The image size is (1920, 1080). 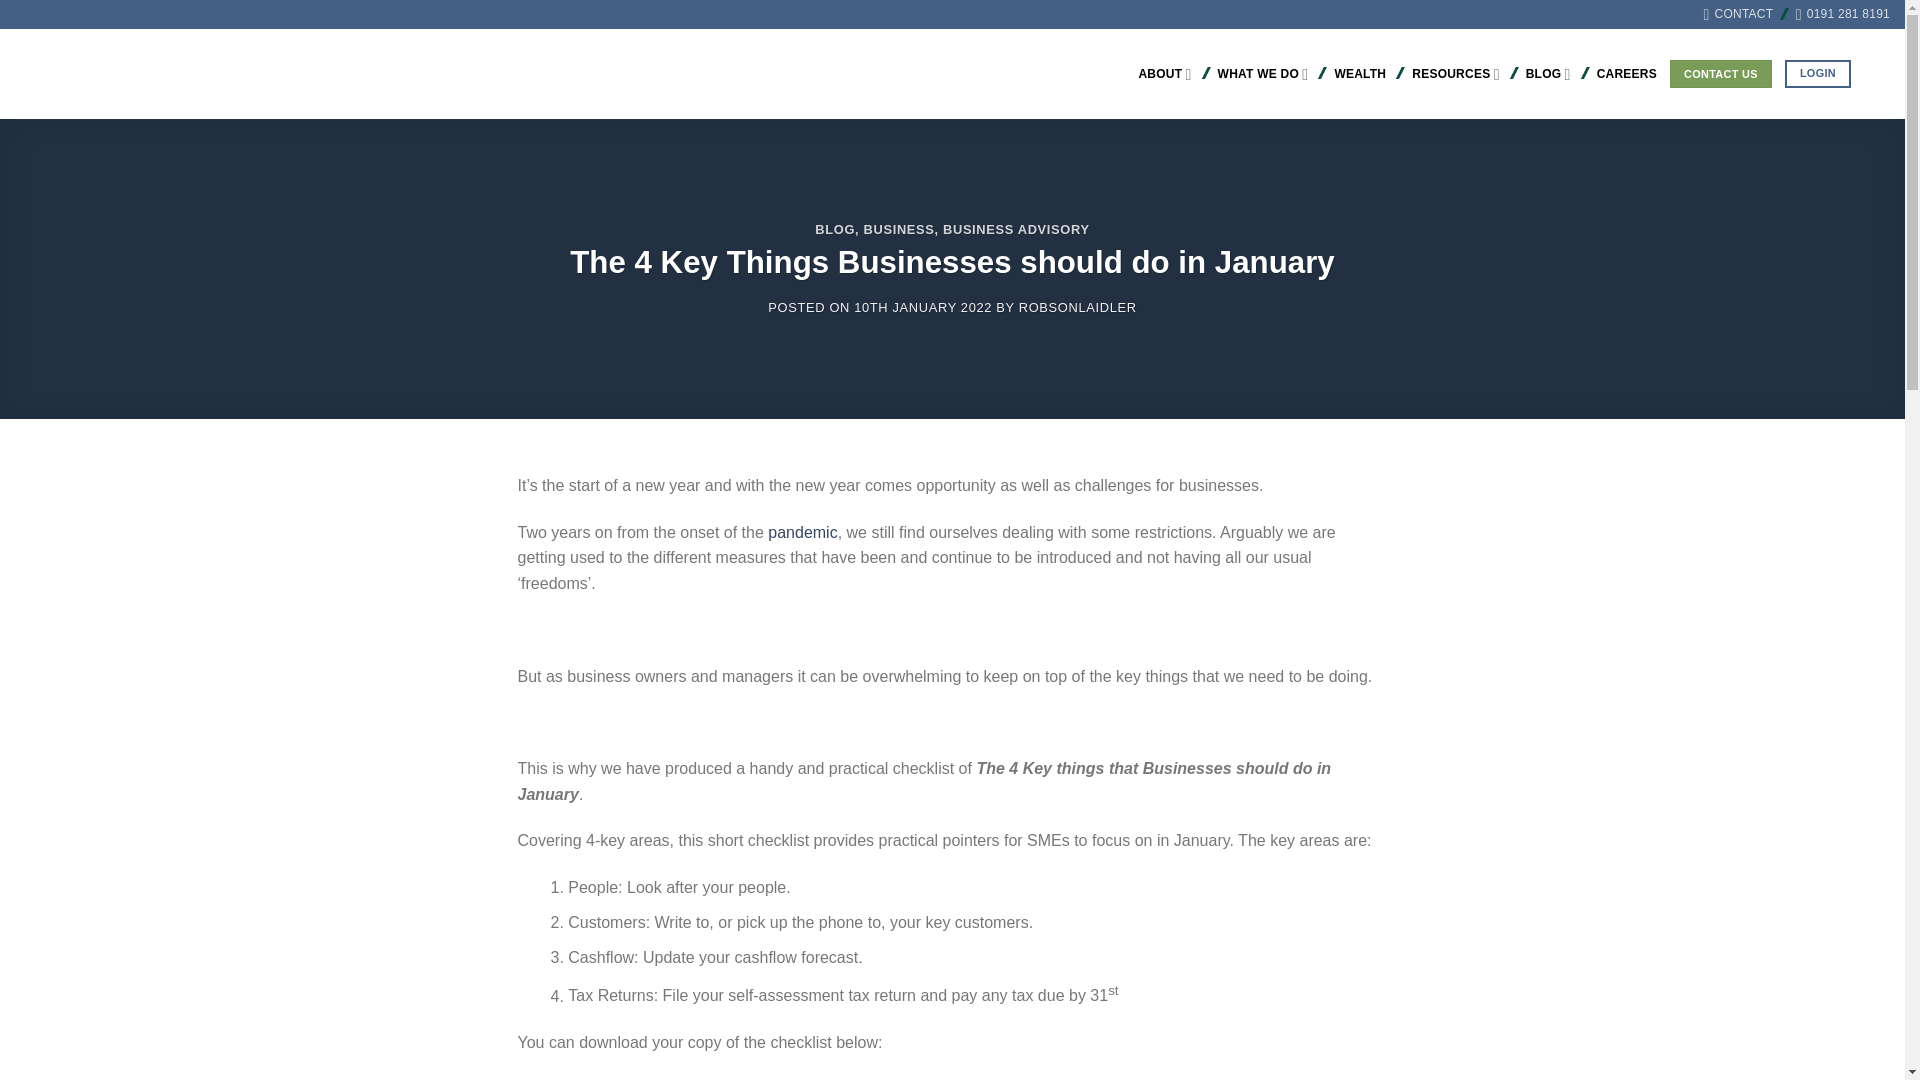 I want to click on ABOUT, so click(x=1164, y=74).